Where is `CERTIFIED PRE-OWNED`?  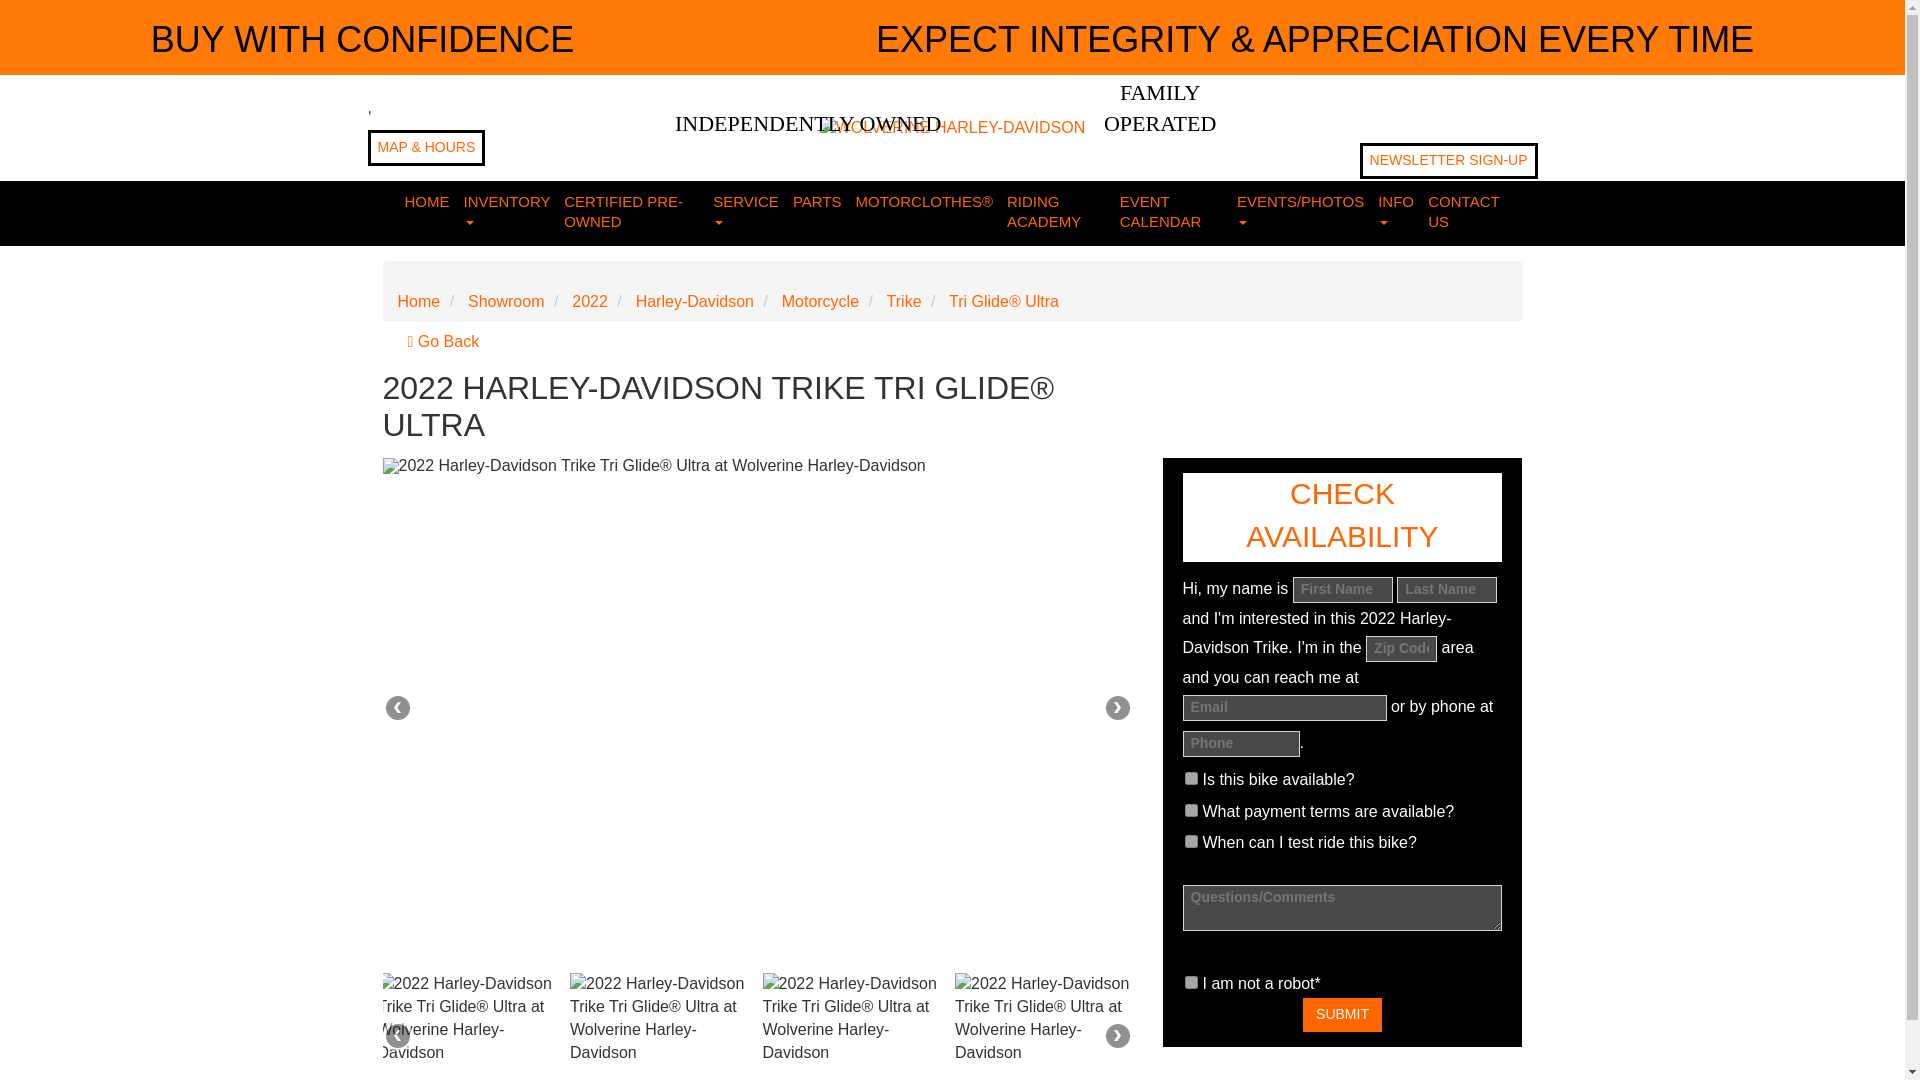 CERTIFIED PRE-OWNED is located at coordinates (631, 214).